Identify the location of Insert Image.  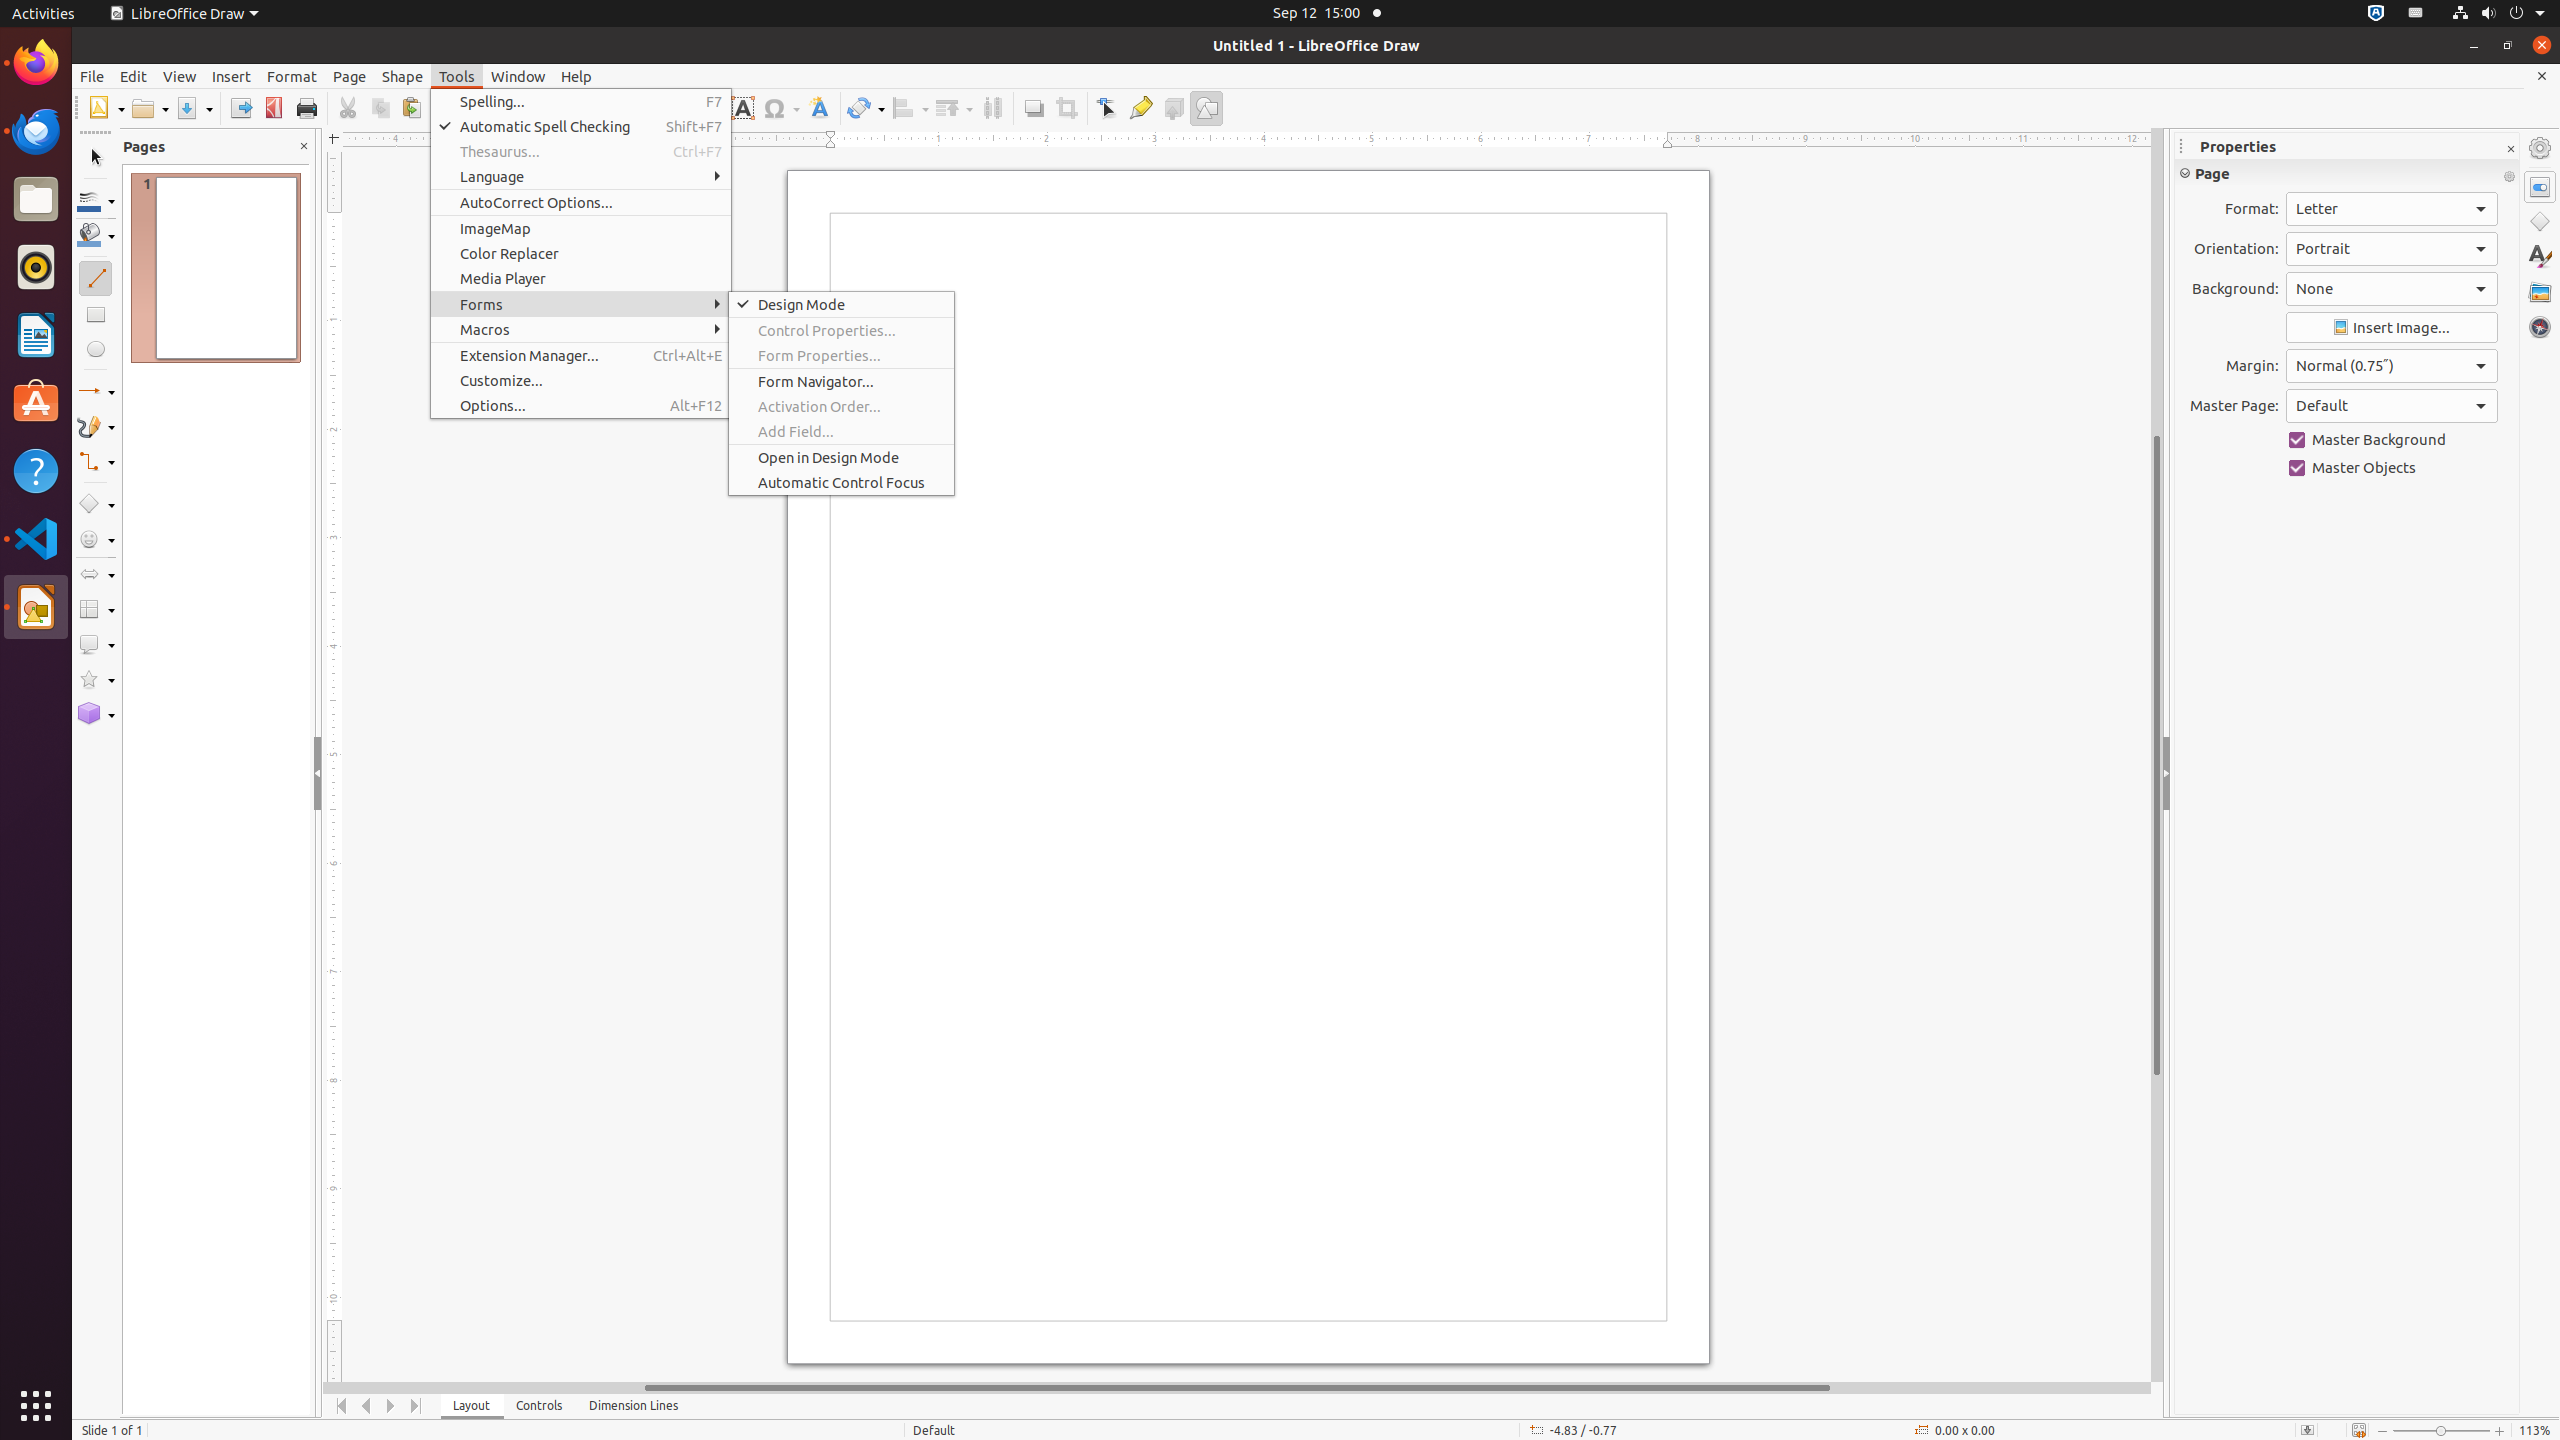
(2392, 328).